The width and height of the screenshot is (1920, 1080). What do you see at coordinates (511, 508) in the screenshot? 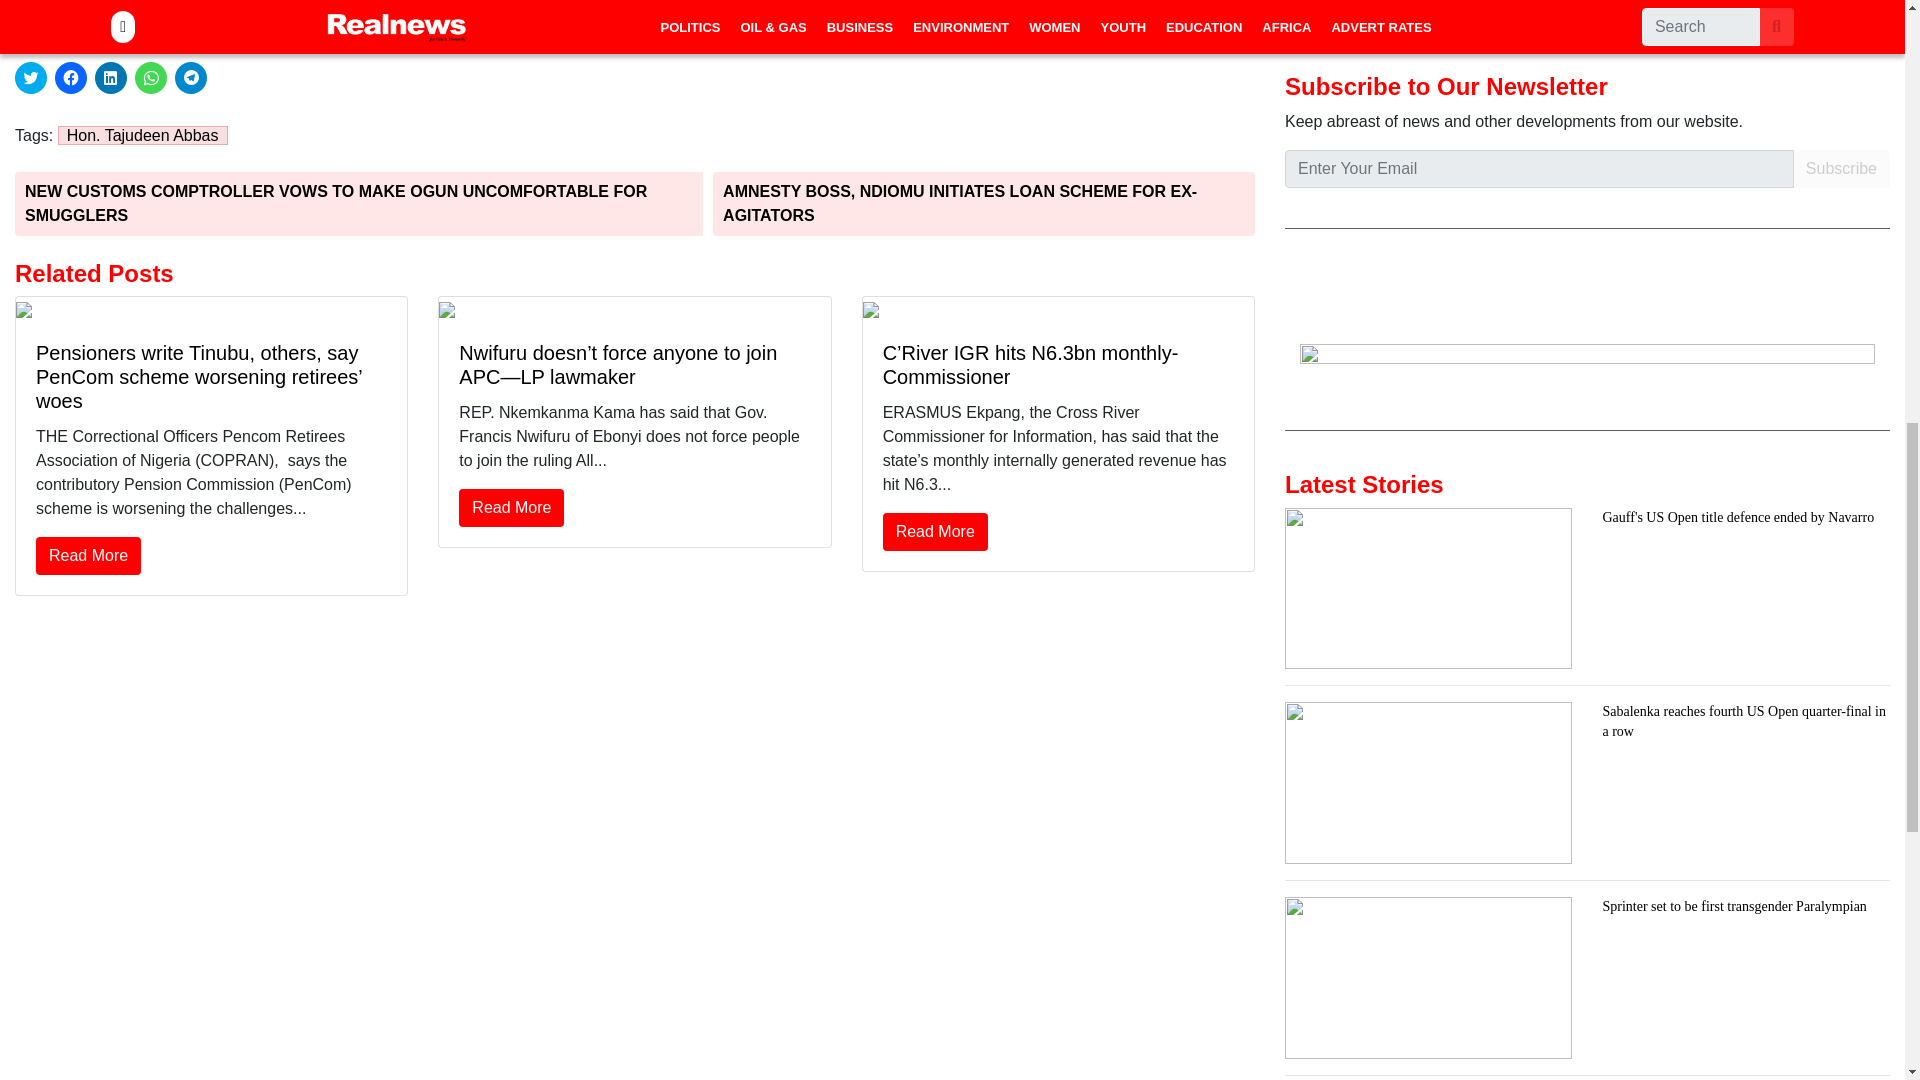
I see `Read More` at bounding box center [511, 508].